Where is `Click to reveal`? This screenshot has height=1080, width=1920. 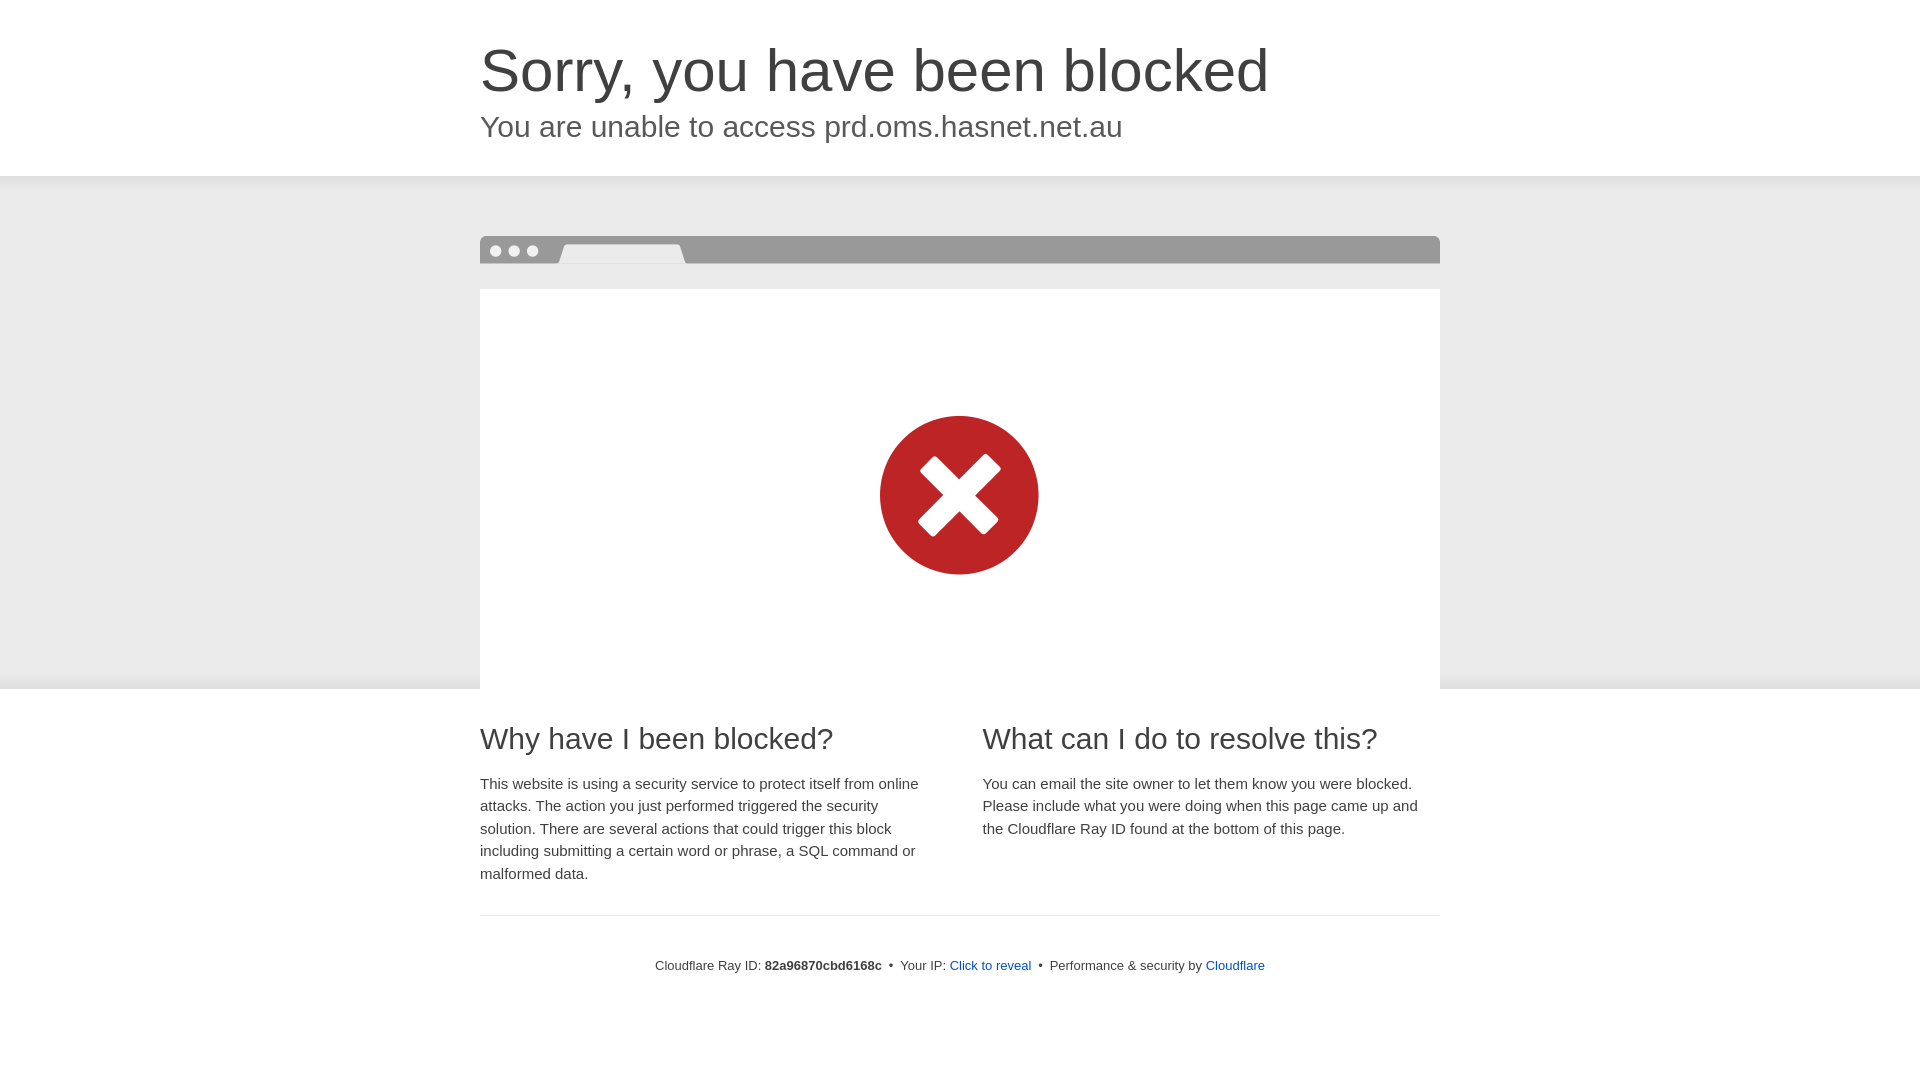
Click to reveal is located at coordinates (991, 966).